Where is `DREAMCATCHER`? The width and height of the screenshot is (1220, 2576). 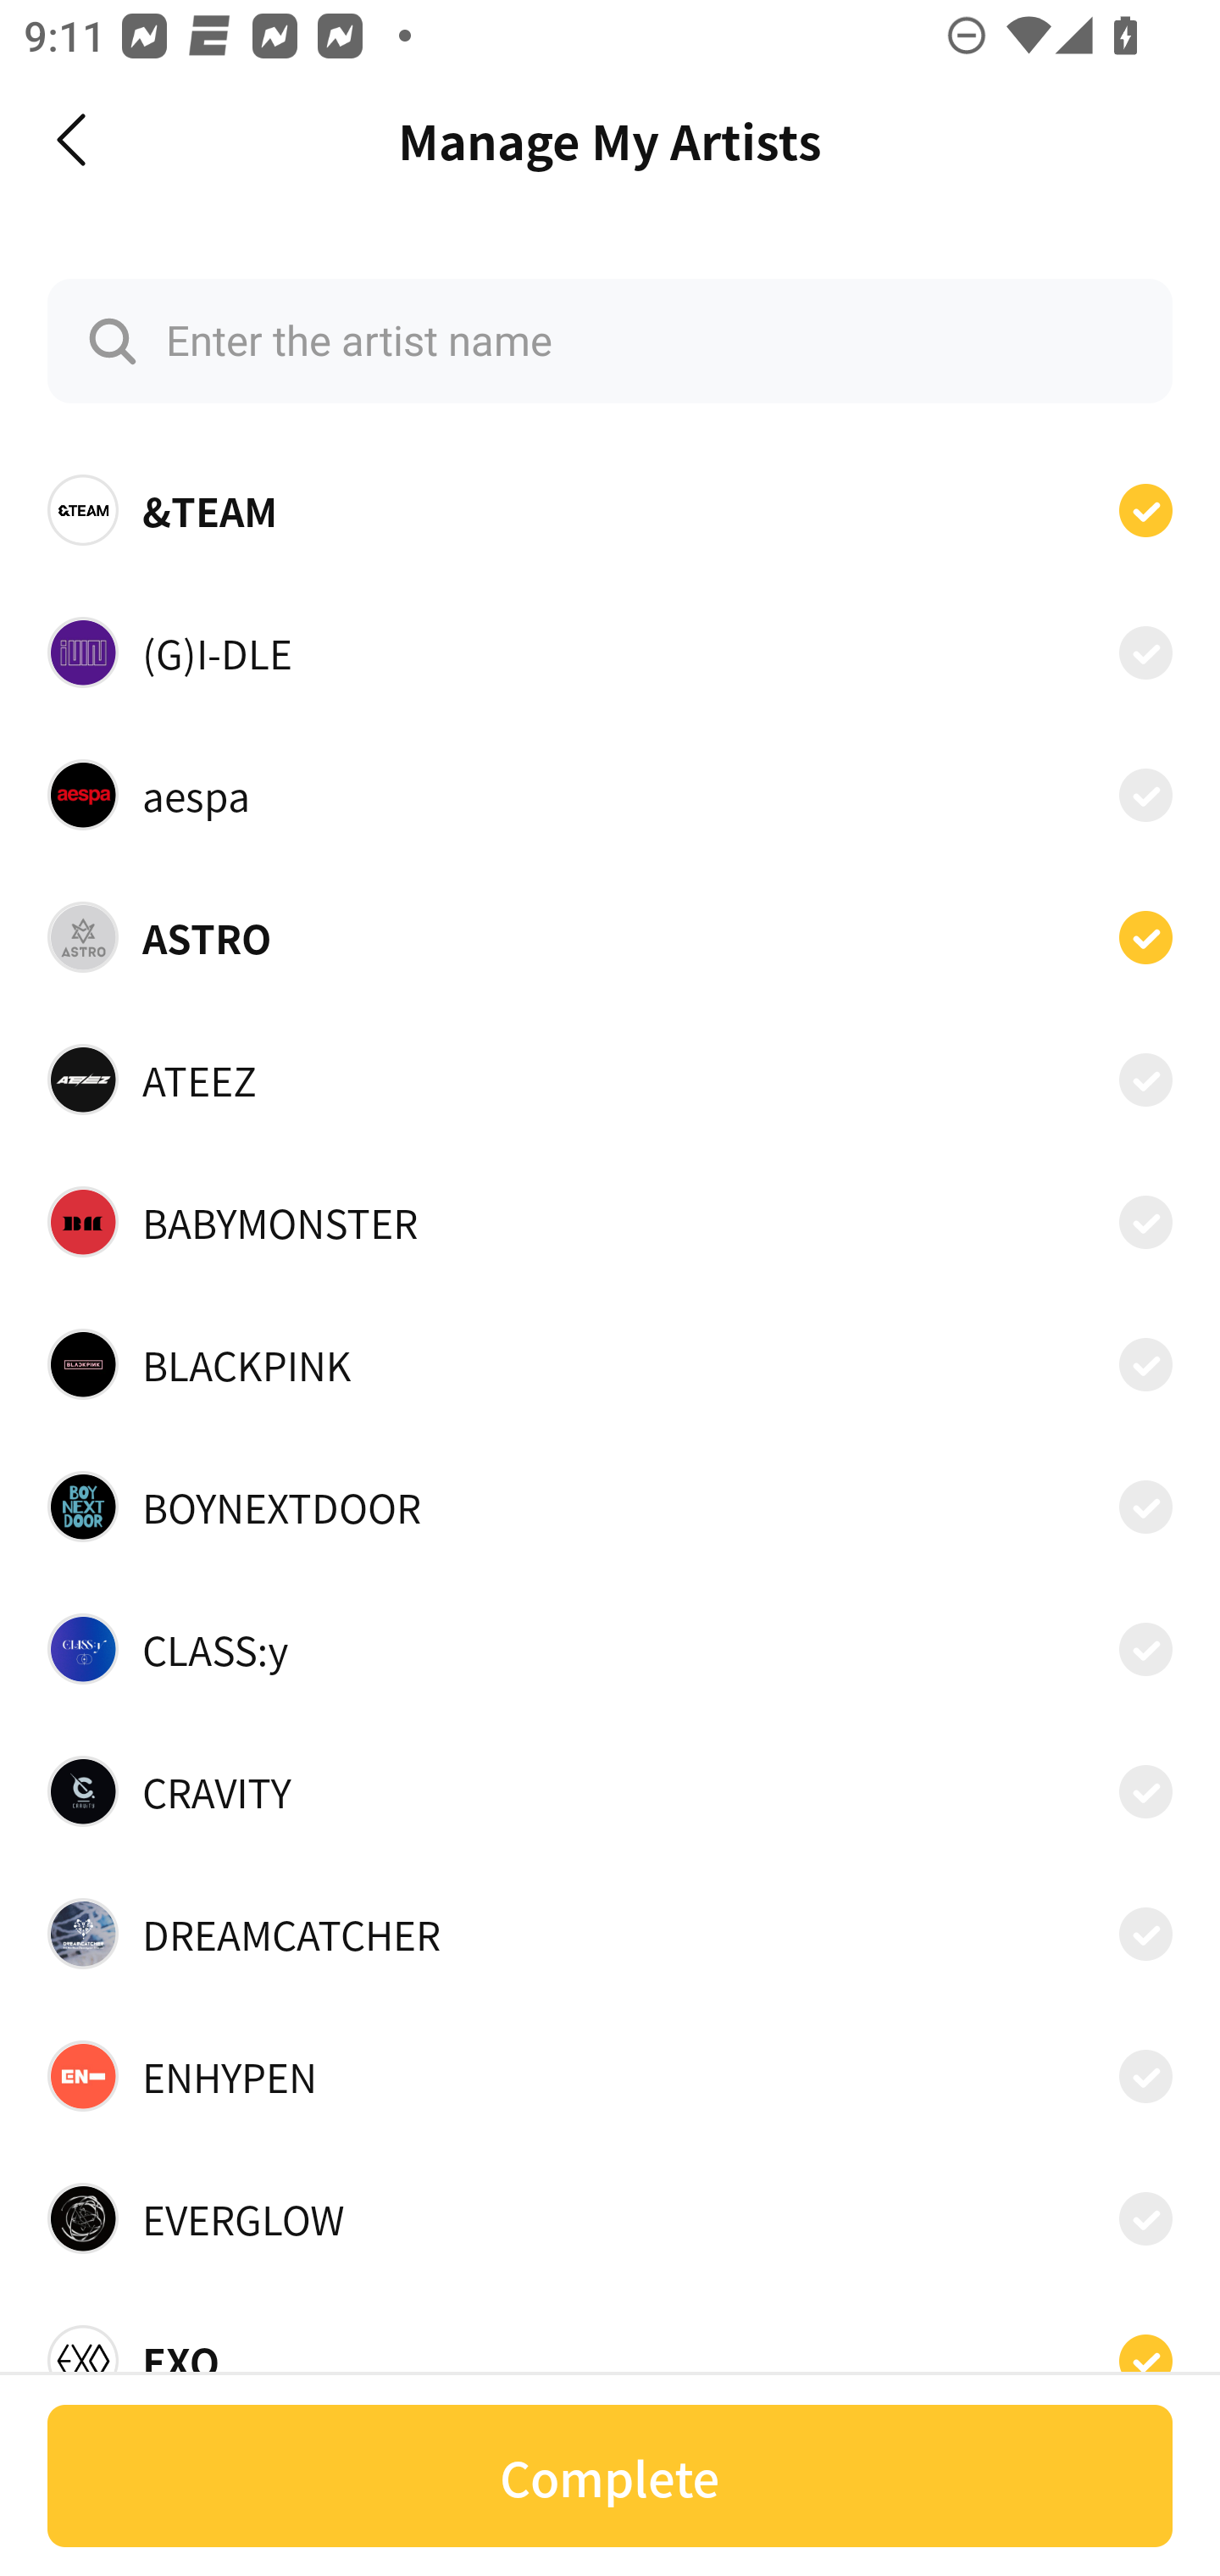
DREAMCATCHER is located at coordinates (610, 1933).